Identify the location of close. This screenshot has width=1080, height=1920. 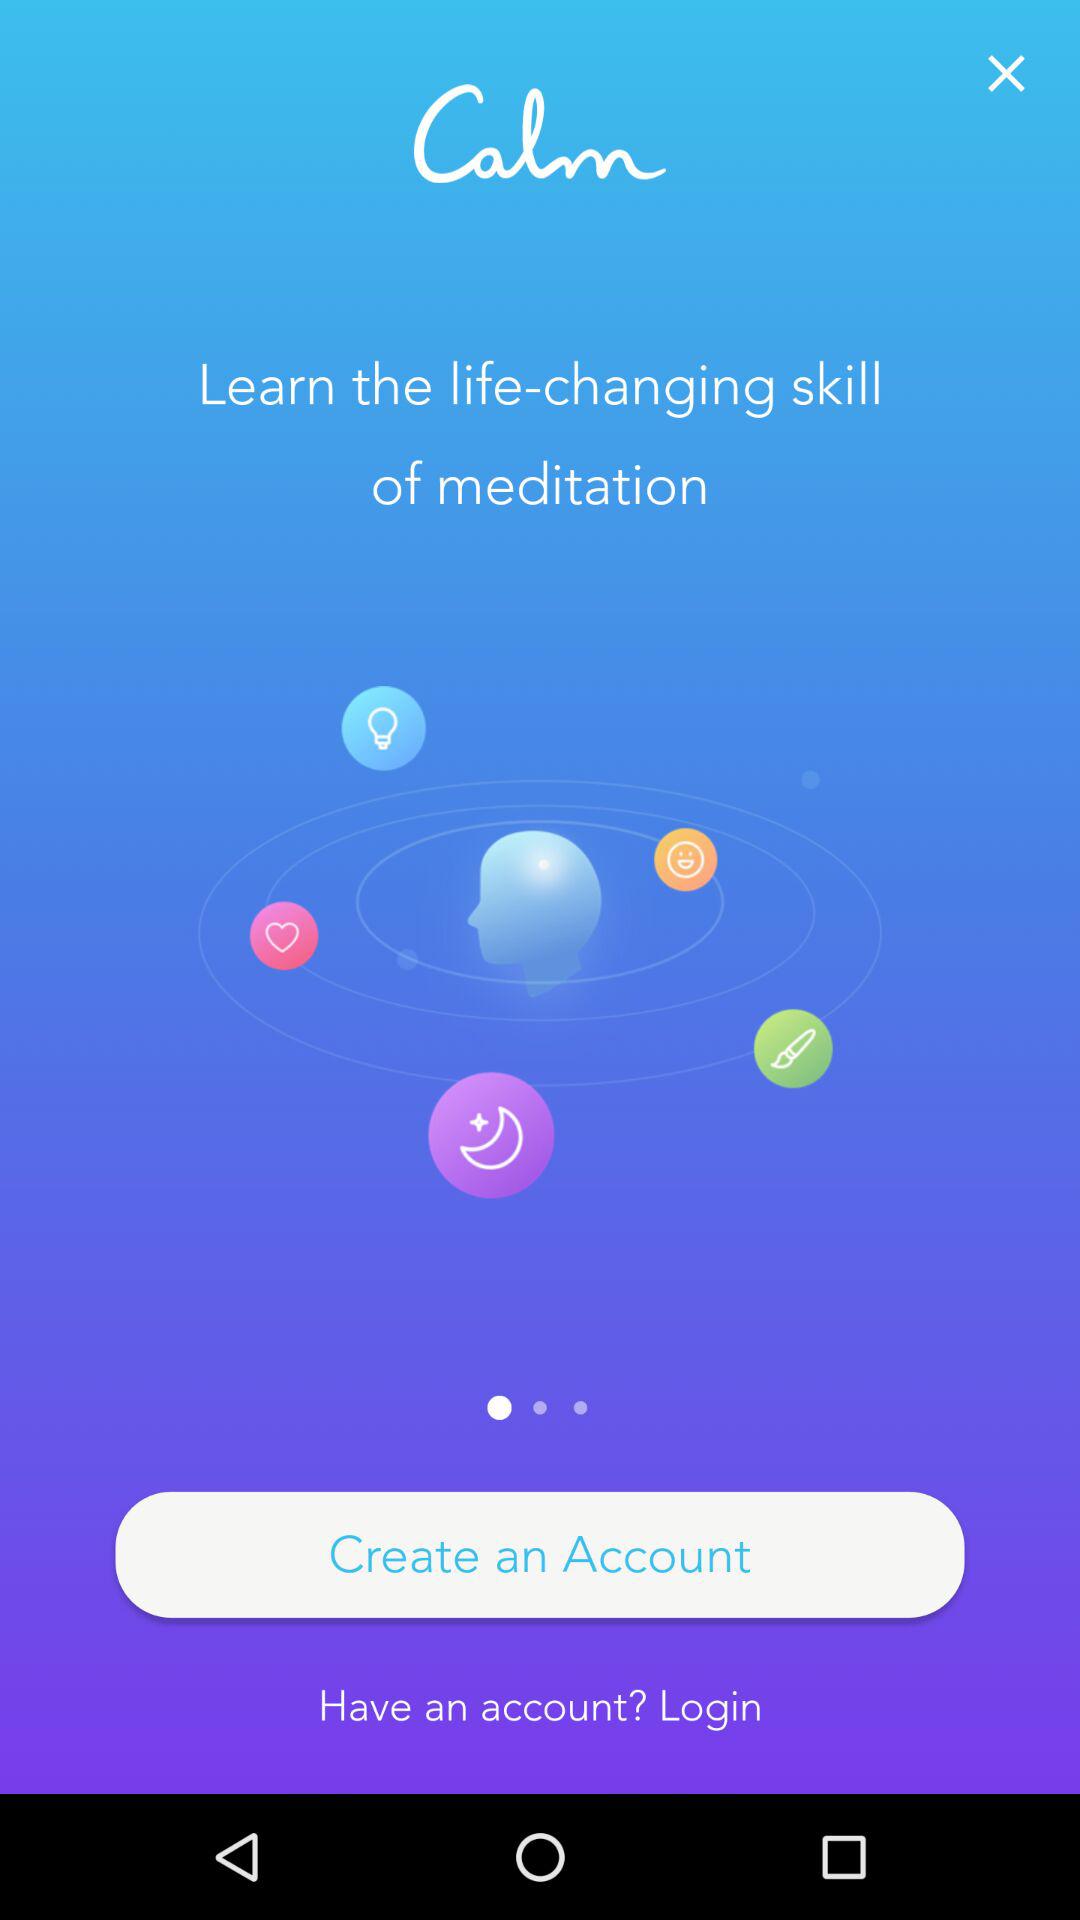
(1006, 74).